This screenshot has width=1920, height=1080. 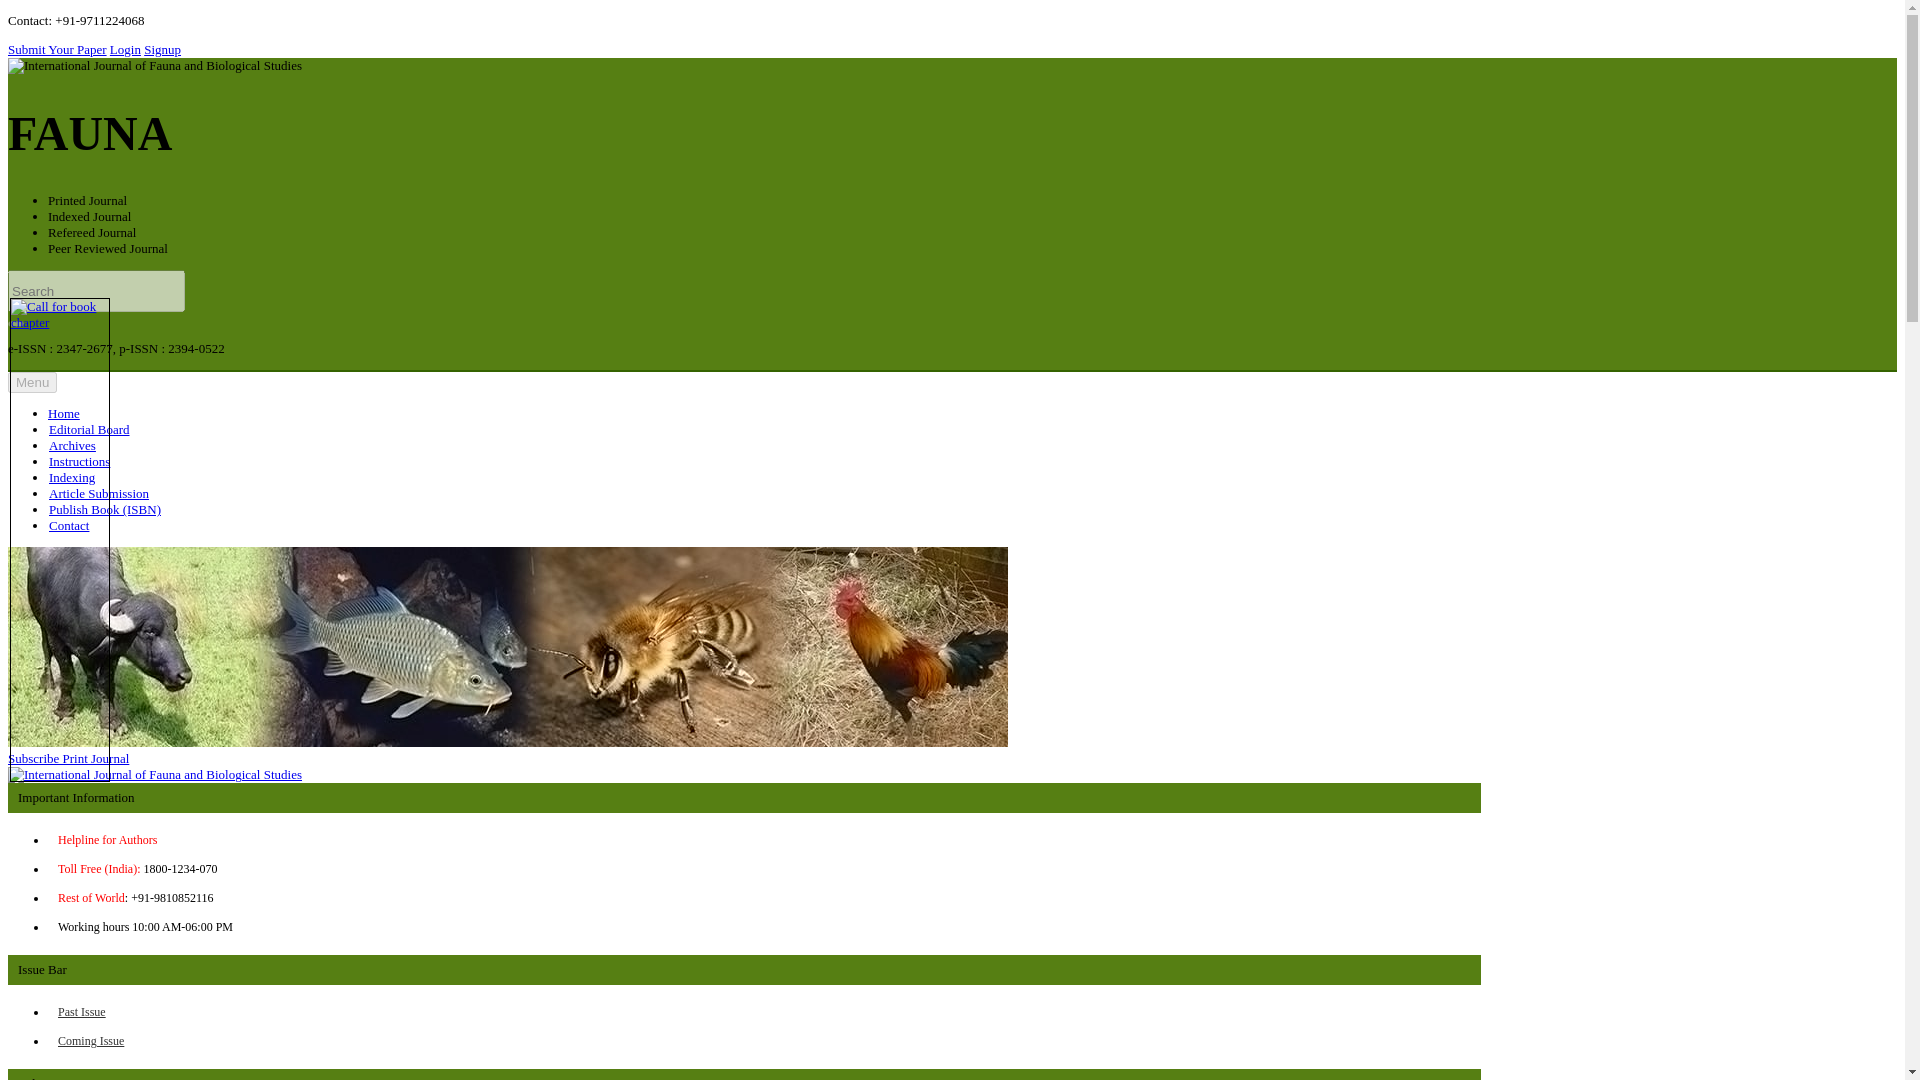 What do you see at coordinates (68, 525) in the screenshot?
I see `Contact` at bounding box center [68, 525].